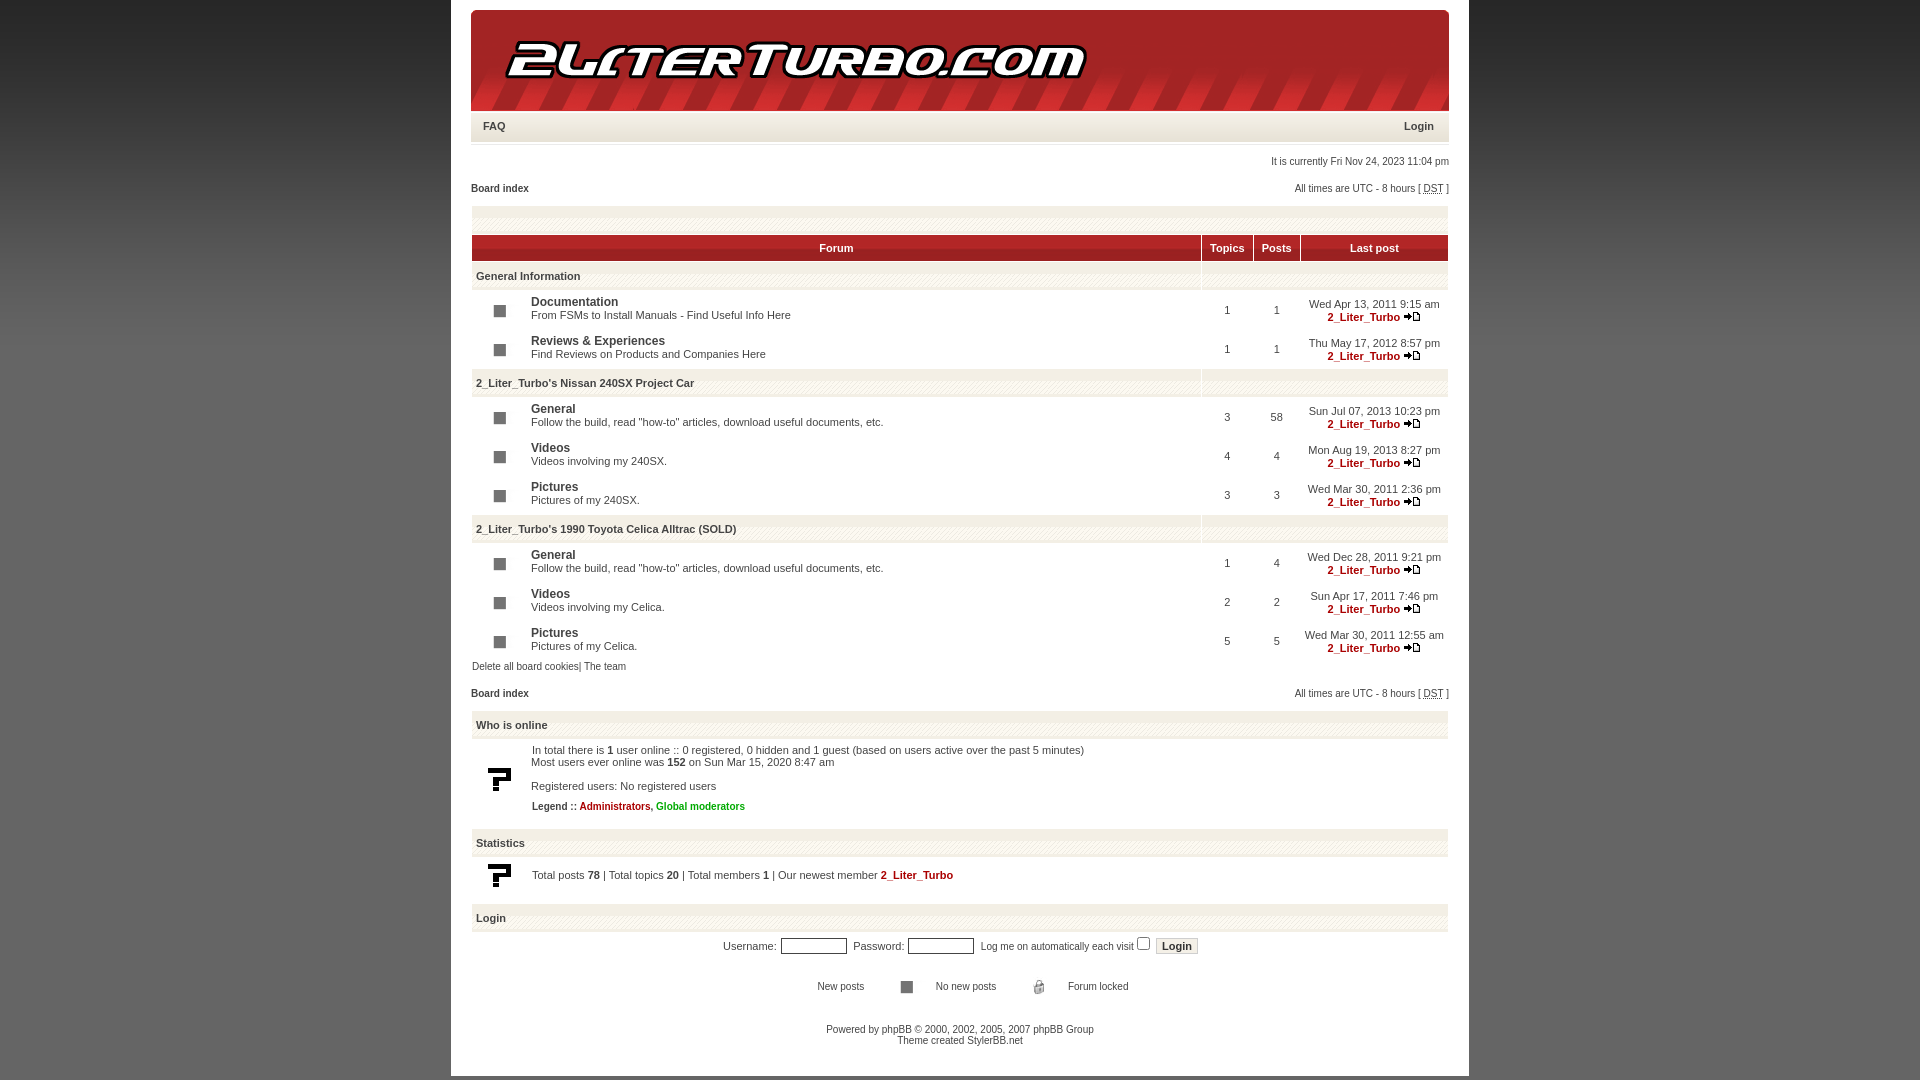 The height and width of the screenshot is (1080, 1920). What do you see at coordinates (550, 448) in the screenshot?
I see `Videos` at bounding box center [550, 448].